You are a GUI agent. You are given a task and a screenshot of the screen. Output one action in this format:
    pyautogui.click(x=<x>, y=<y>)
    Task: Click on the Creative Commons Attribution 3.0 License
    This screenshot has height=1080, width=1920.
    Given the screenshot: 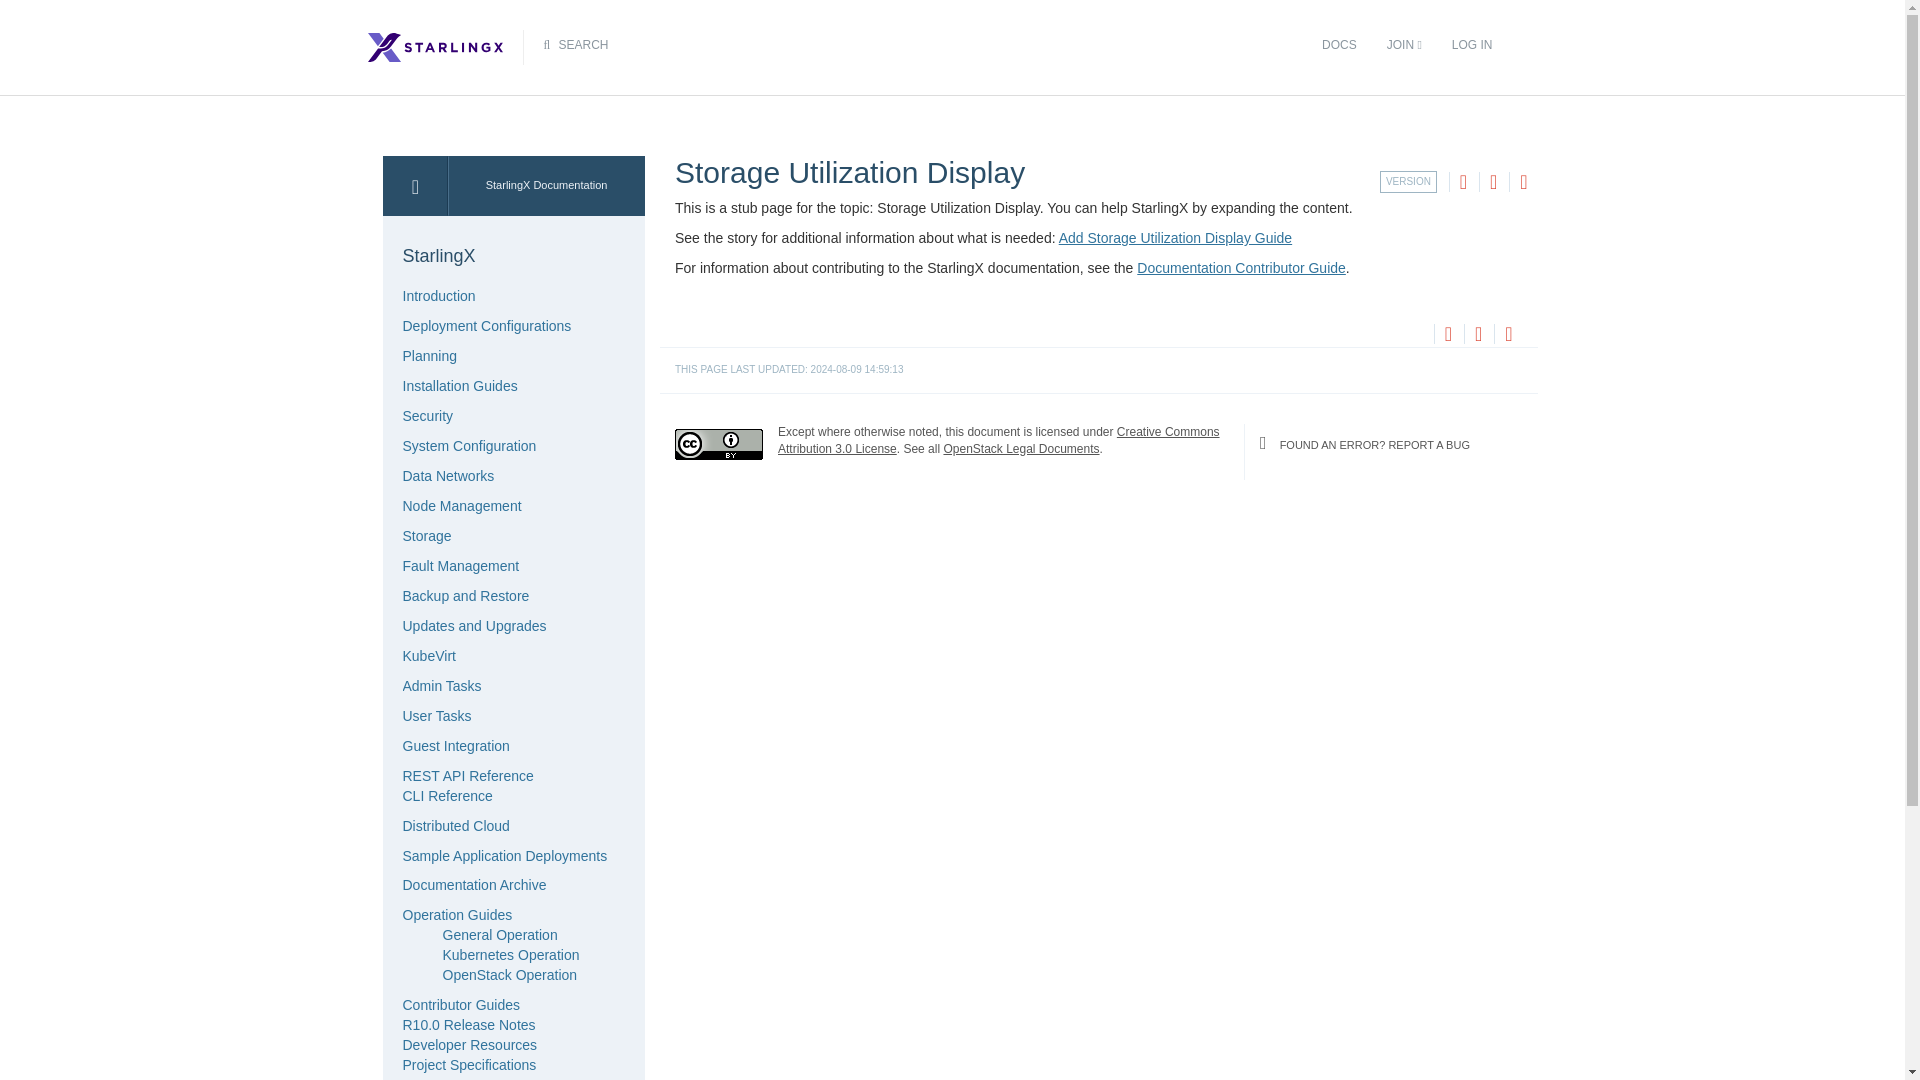 What is the action you would take?
    pyautogui.click(x=998, y=439)
    